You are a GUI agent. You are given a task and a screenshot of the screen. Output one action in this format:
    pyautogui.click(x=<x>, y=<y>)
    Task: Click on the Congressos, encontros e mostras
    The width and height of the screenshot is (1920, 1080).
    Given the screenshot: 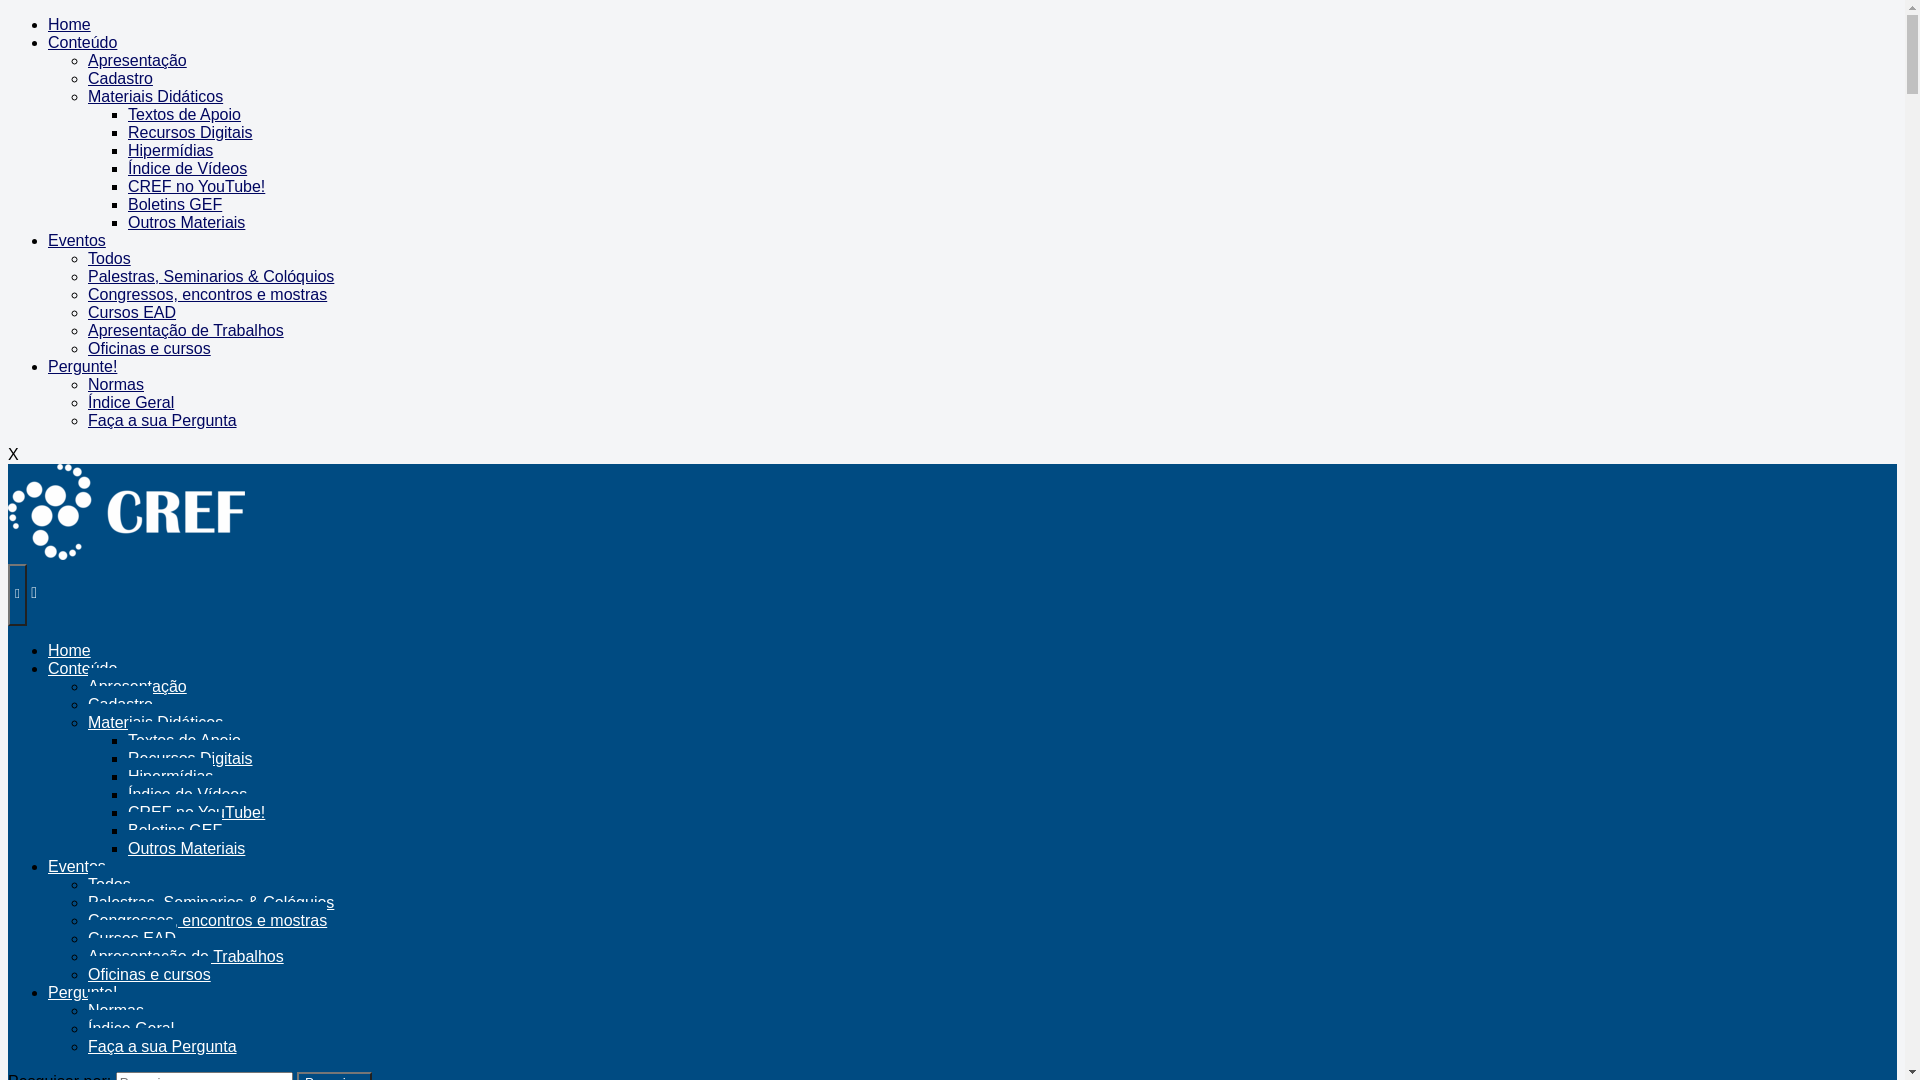 What is the action you would take?
    pyautogui.click(x=208, y=294)
    